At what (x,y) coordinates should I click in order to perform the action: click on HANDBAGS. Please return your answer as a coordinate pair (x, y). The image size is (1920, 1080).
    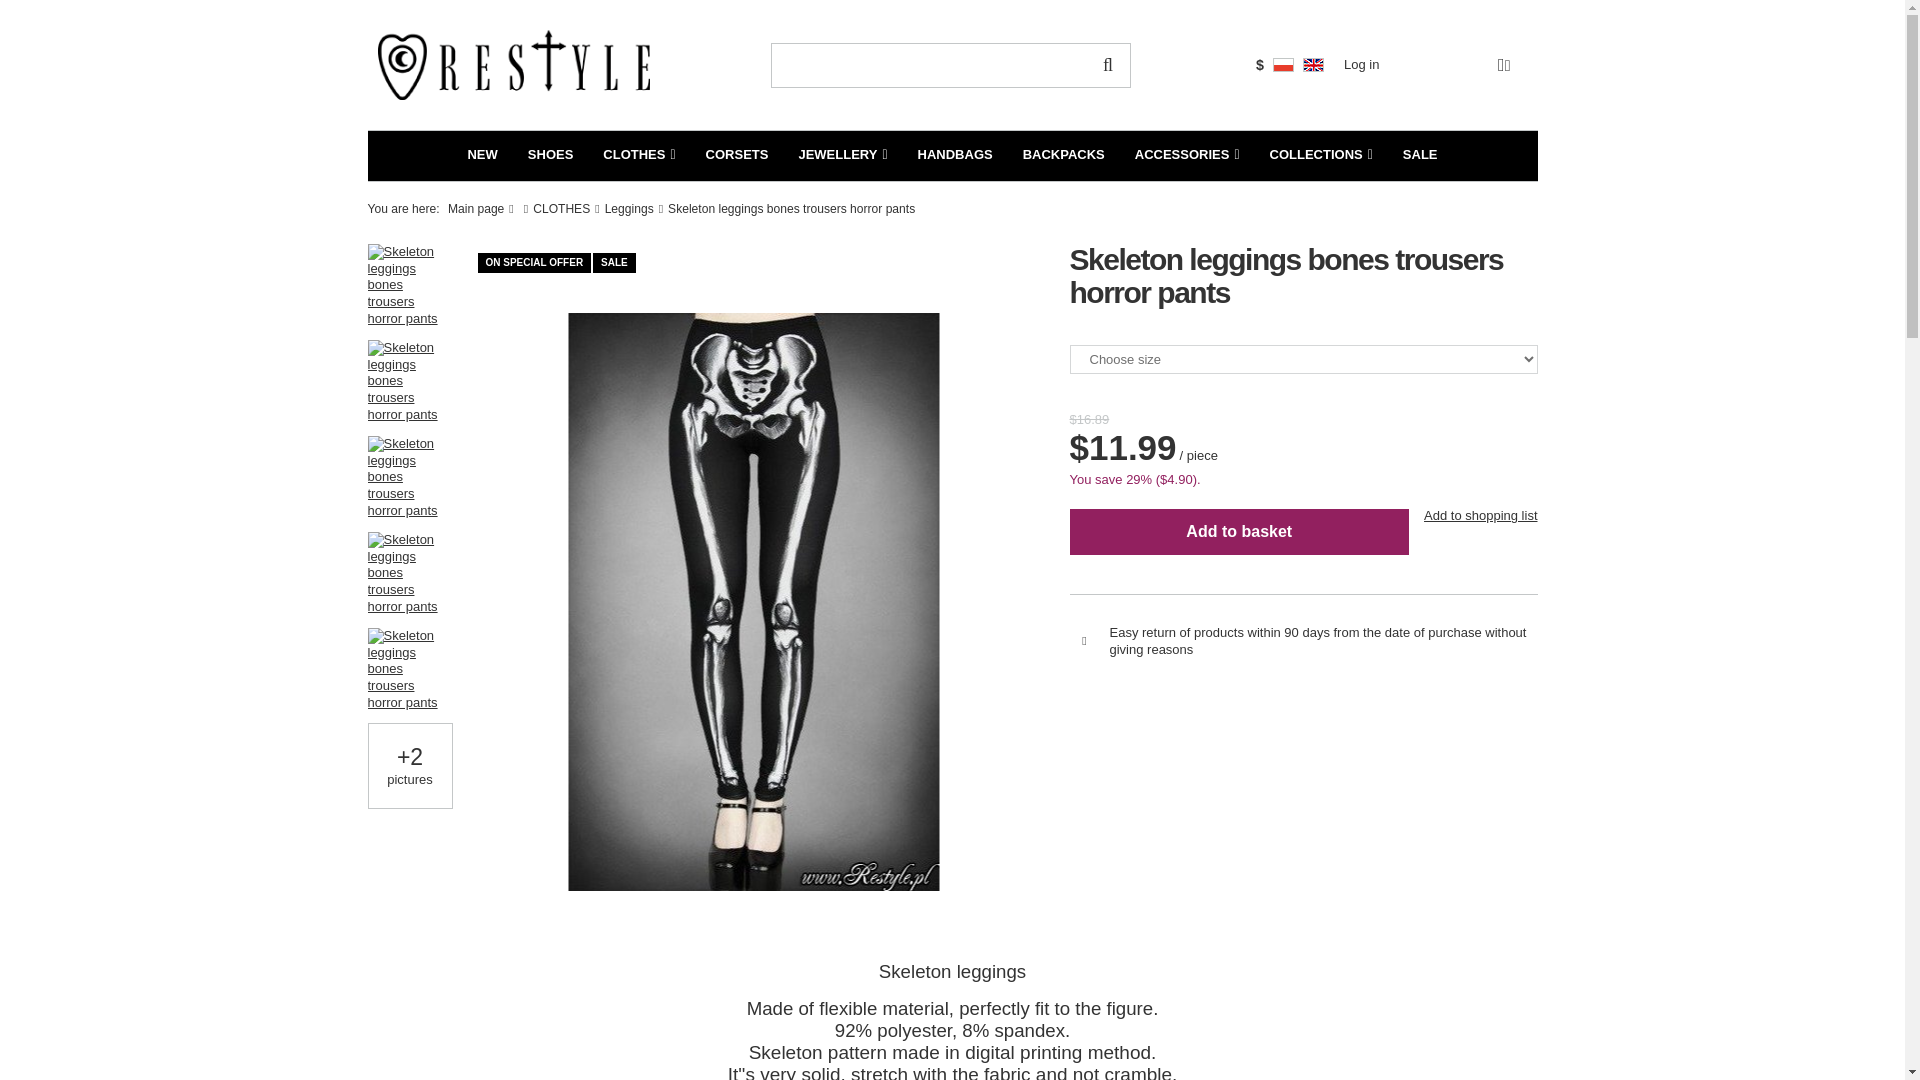
    Looking at the image, I should click on (955, 156).